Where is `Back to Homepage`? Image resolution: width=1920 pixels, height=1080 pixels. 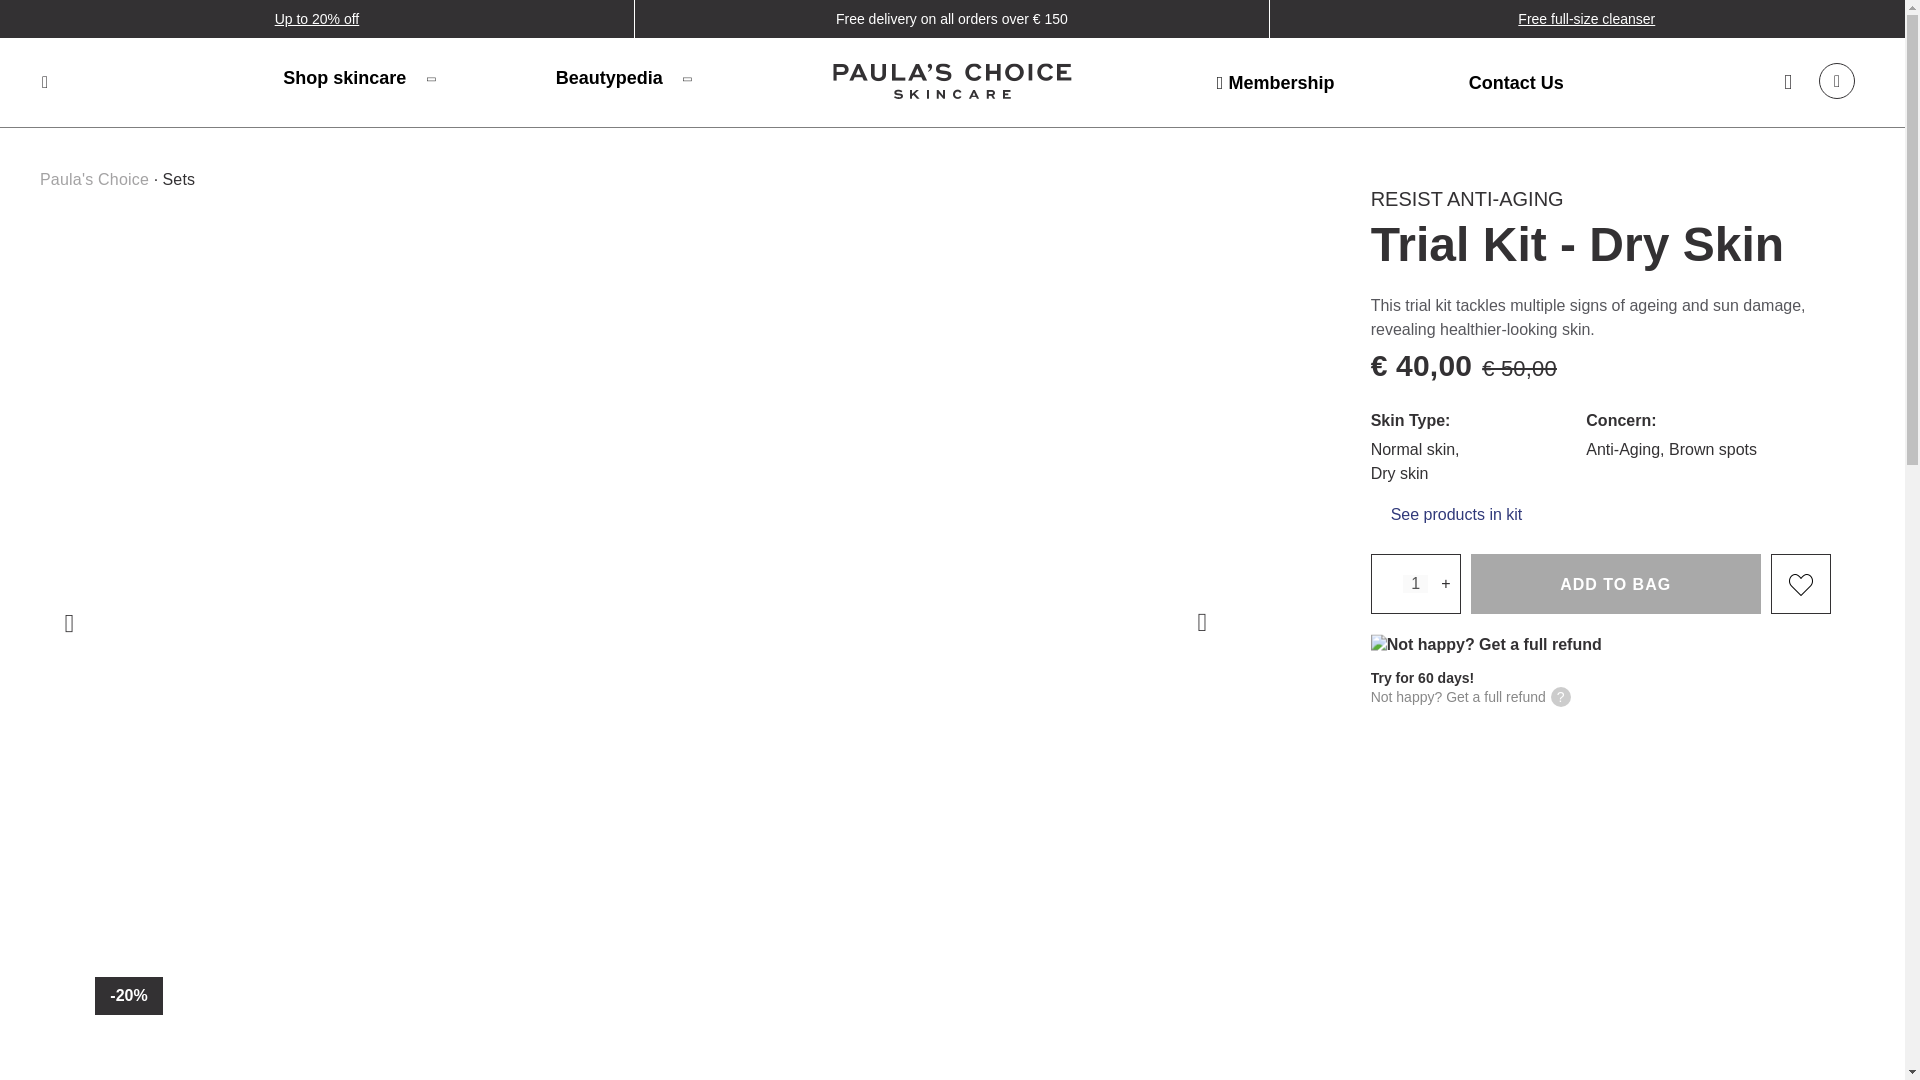
Back to Homepage is located at coordinates (952, 84).